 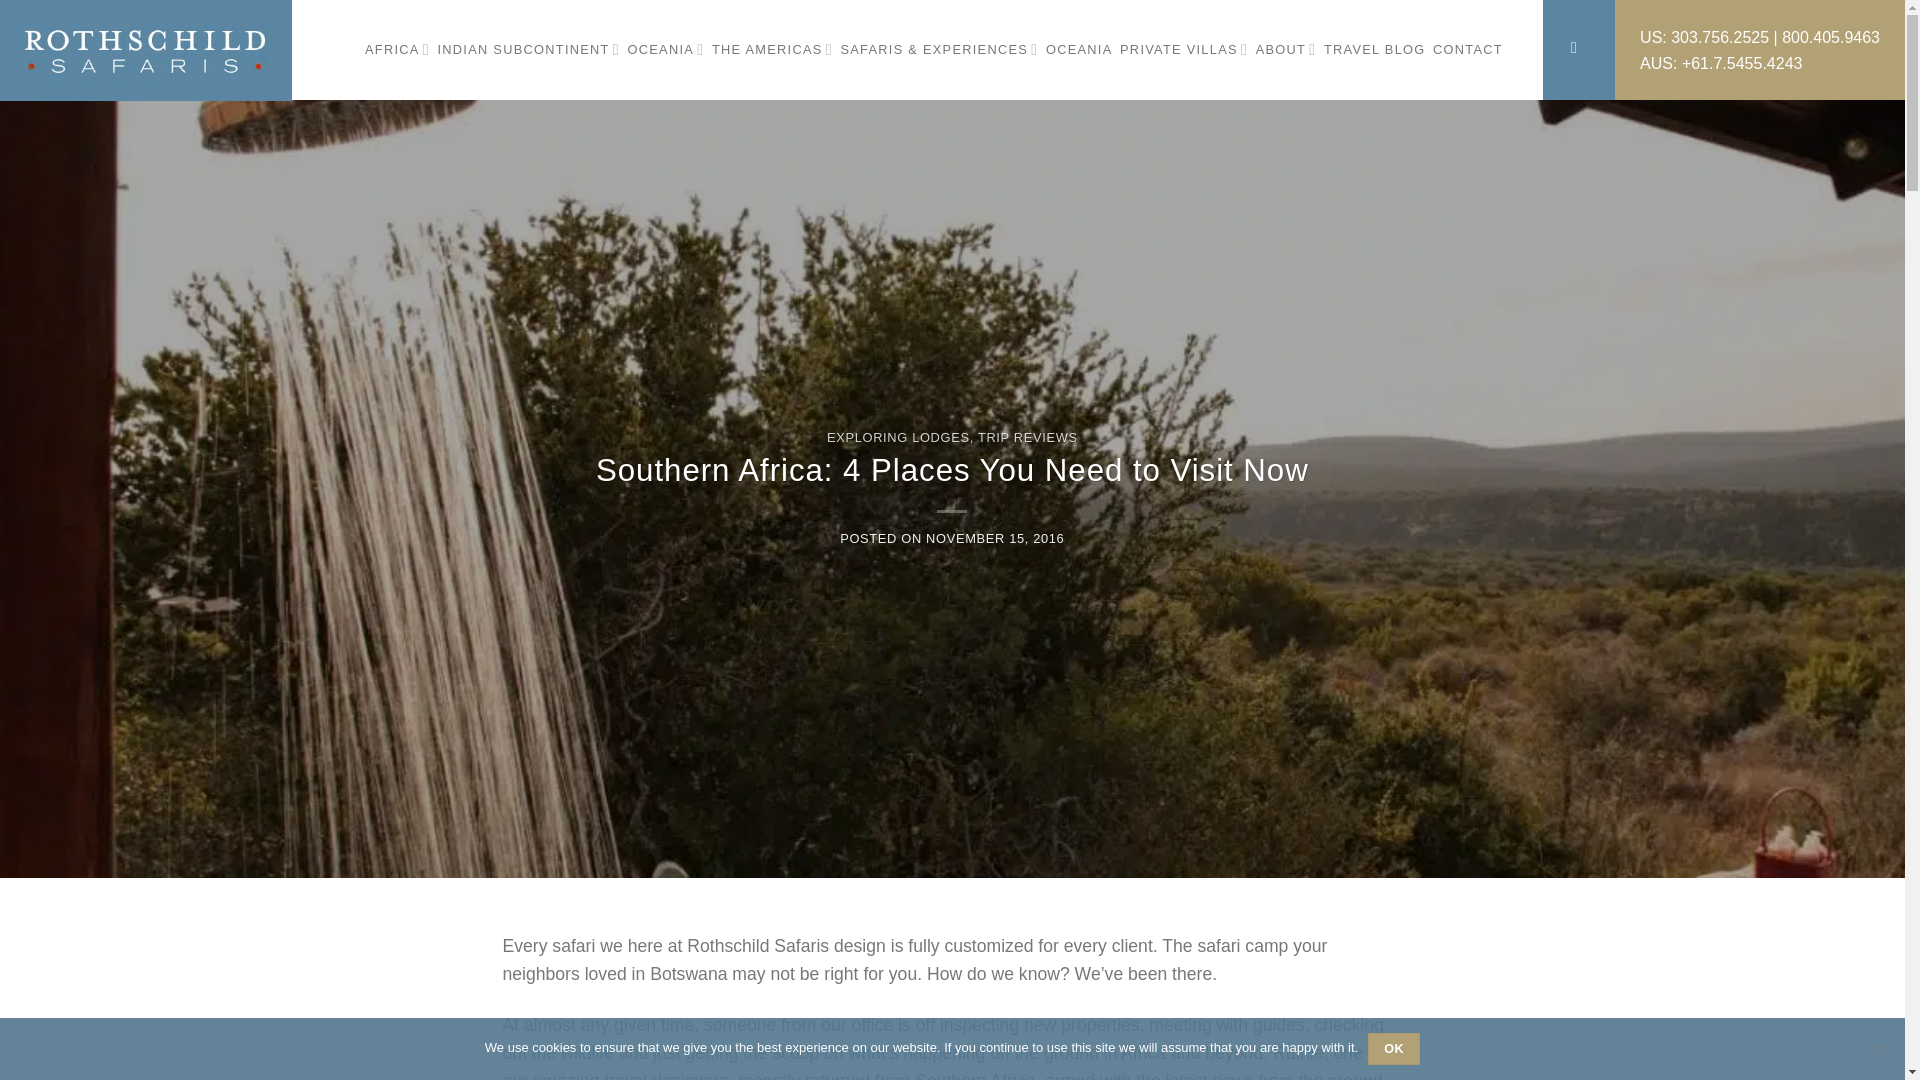 I want to click on INDIAN SUBCONTINENT, so click(x=528, y=50).